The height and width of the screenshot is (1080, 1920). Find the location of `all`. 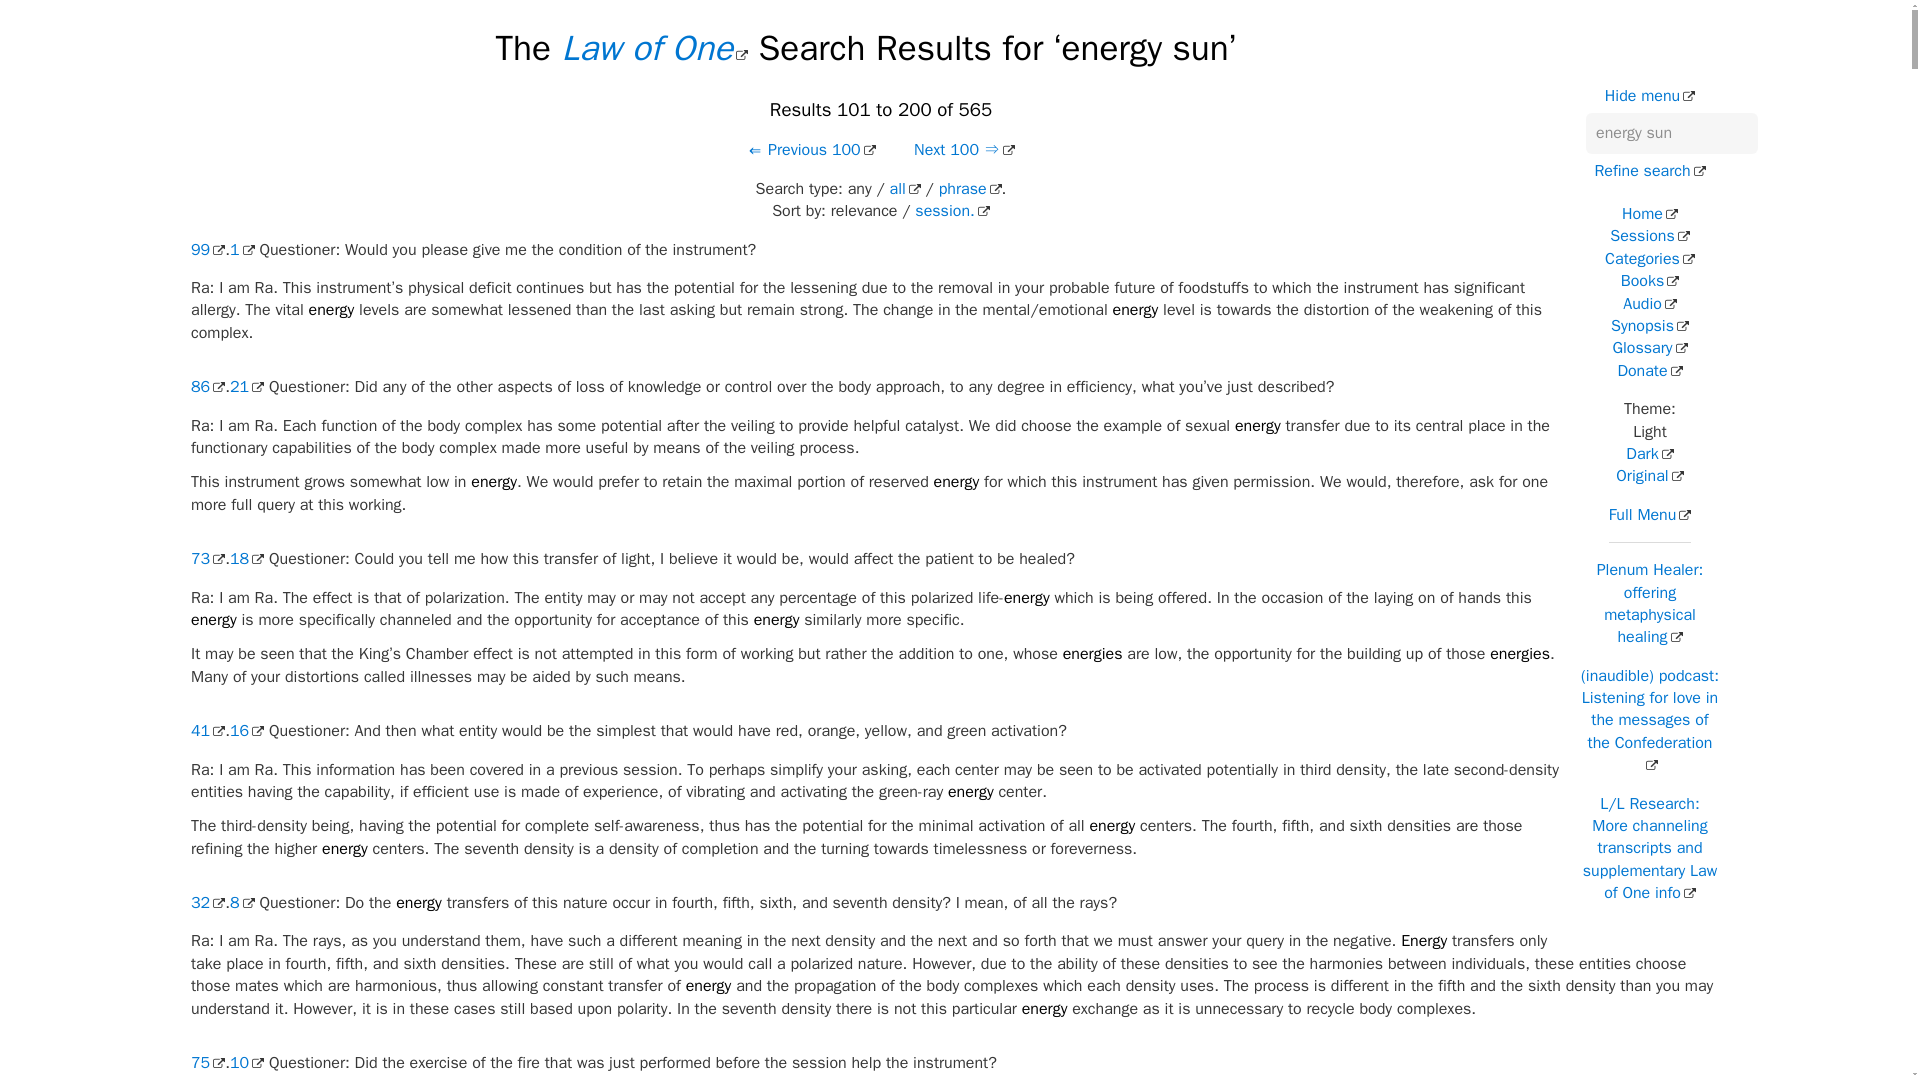

all is located at coordinates (906, 188).